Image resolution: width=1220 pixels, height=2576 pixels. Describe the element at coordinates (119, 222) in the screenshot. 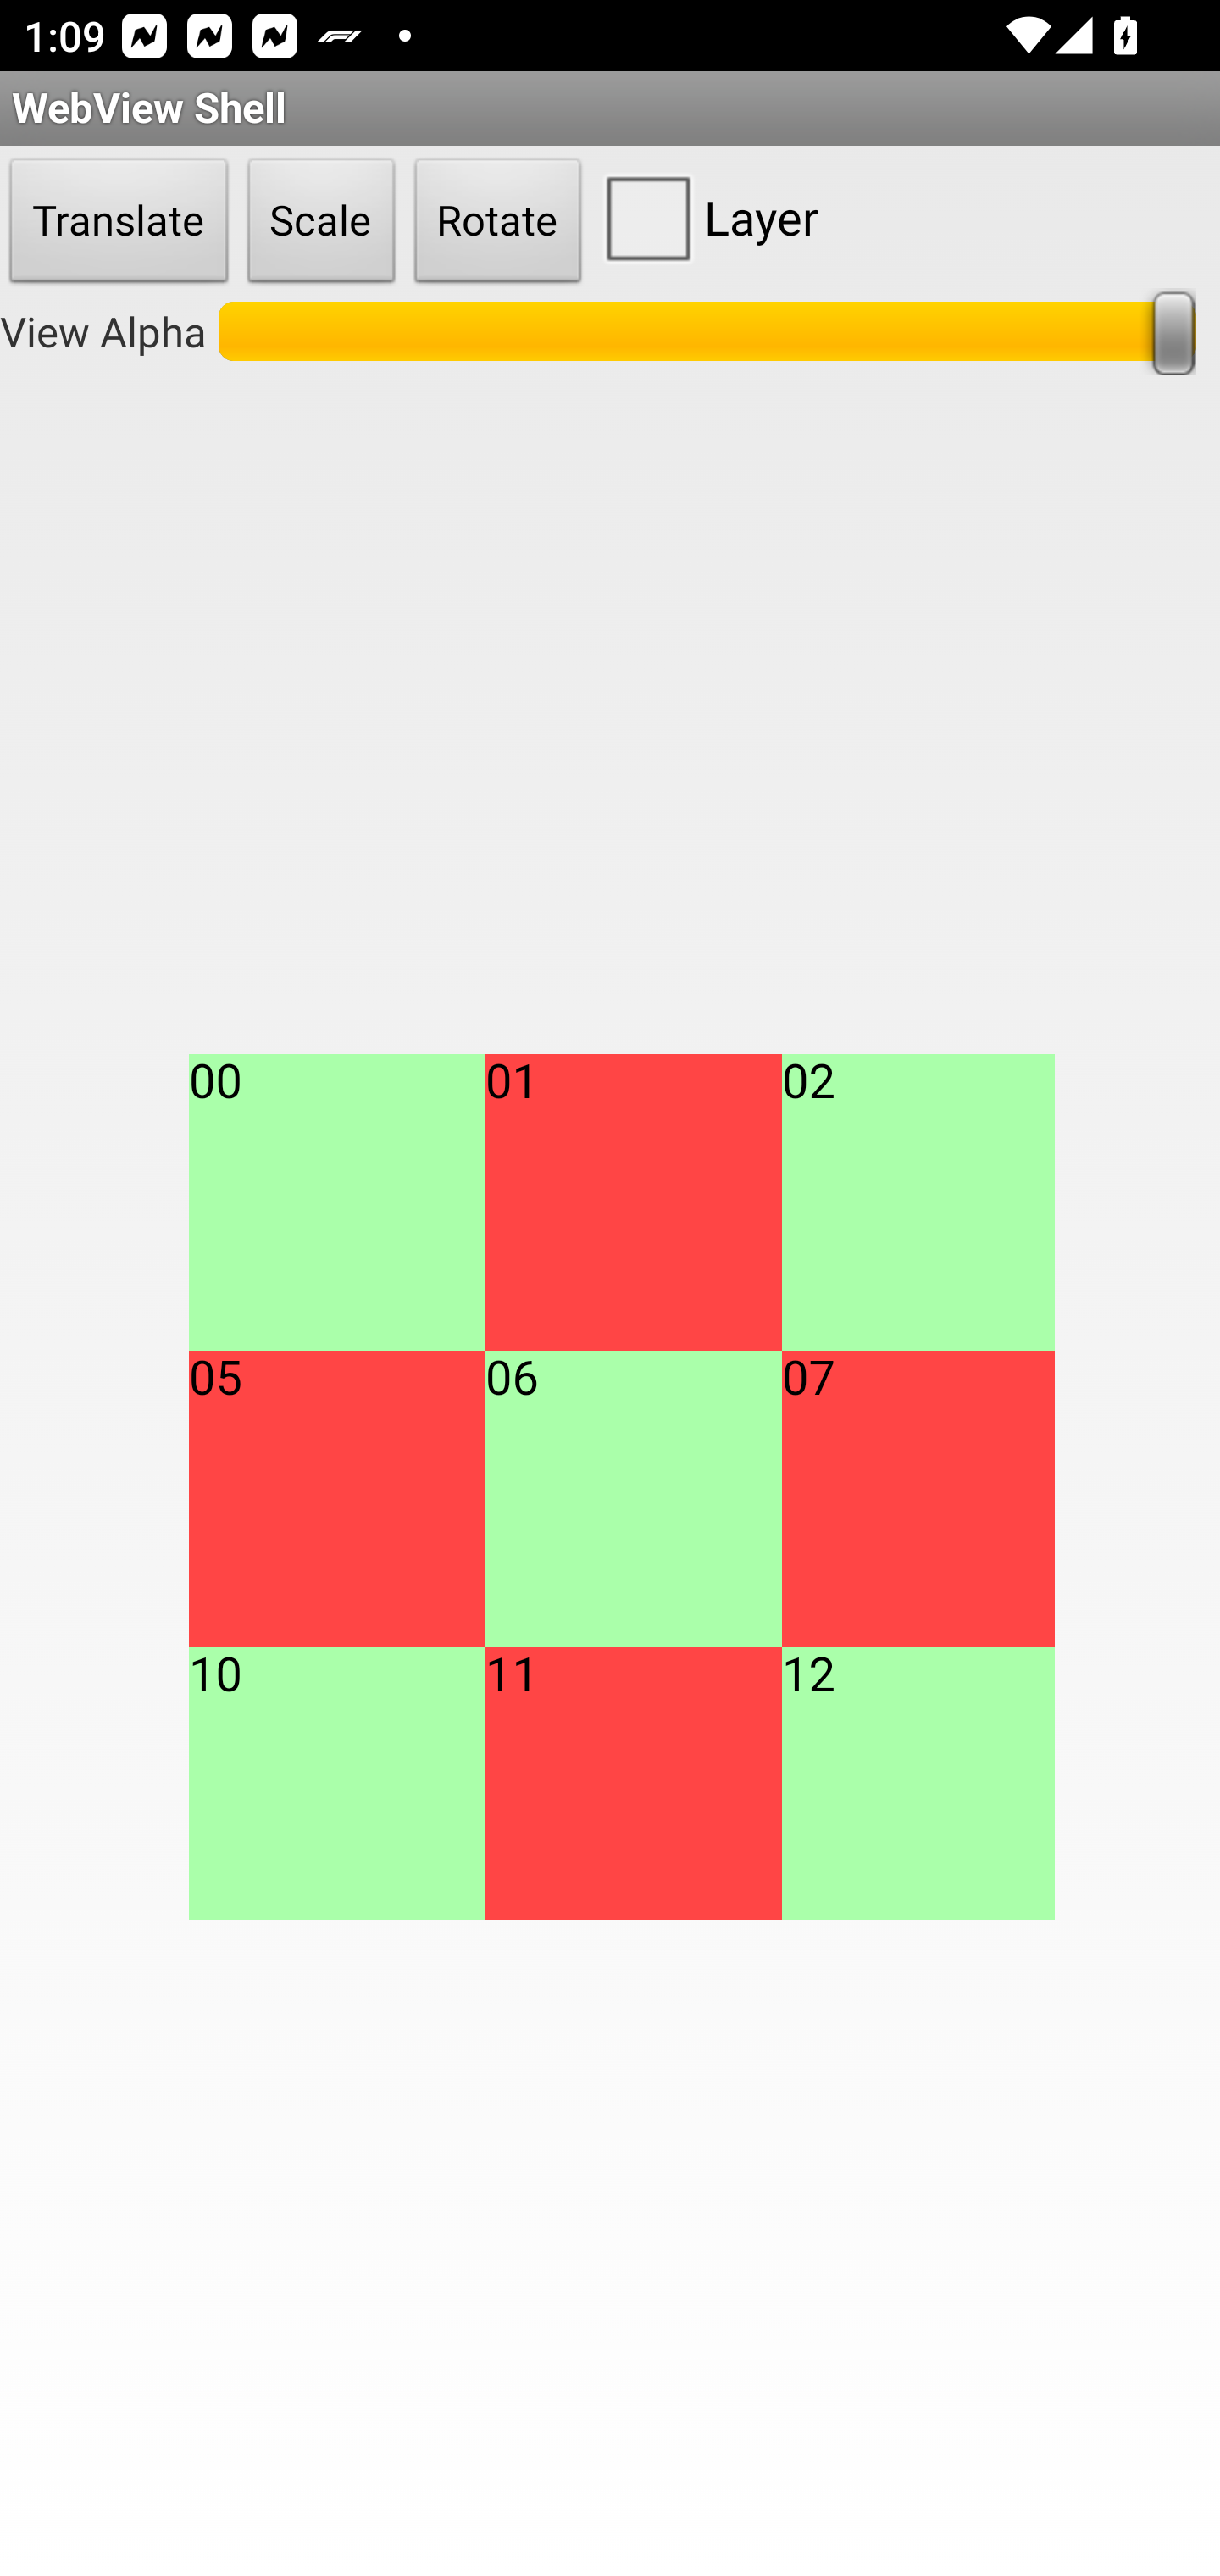

I see `Translate` at that location.